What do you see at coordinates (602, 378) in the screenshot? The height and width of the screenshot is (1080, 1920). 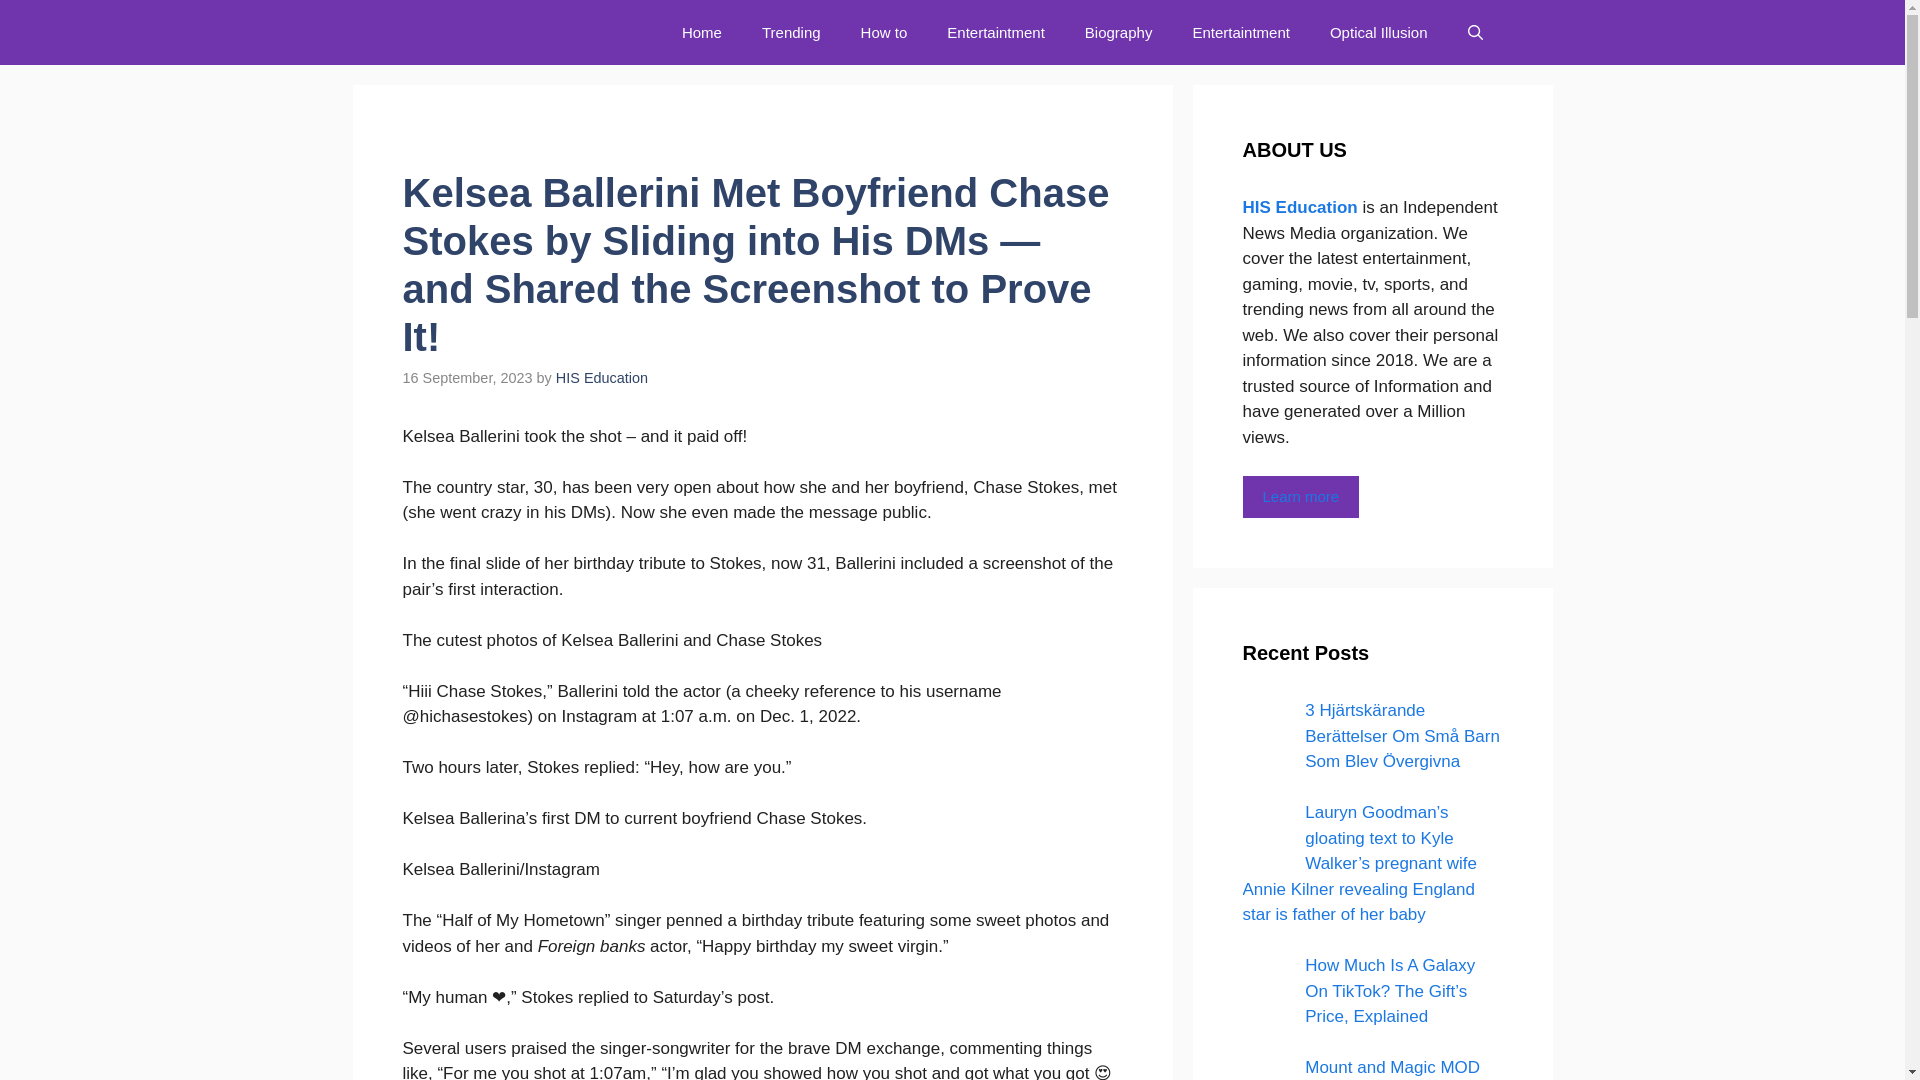 I see `HIS Education` at bounding box center [602, 378].